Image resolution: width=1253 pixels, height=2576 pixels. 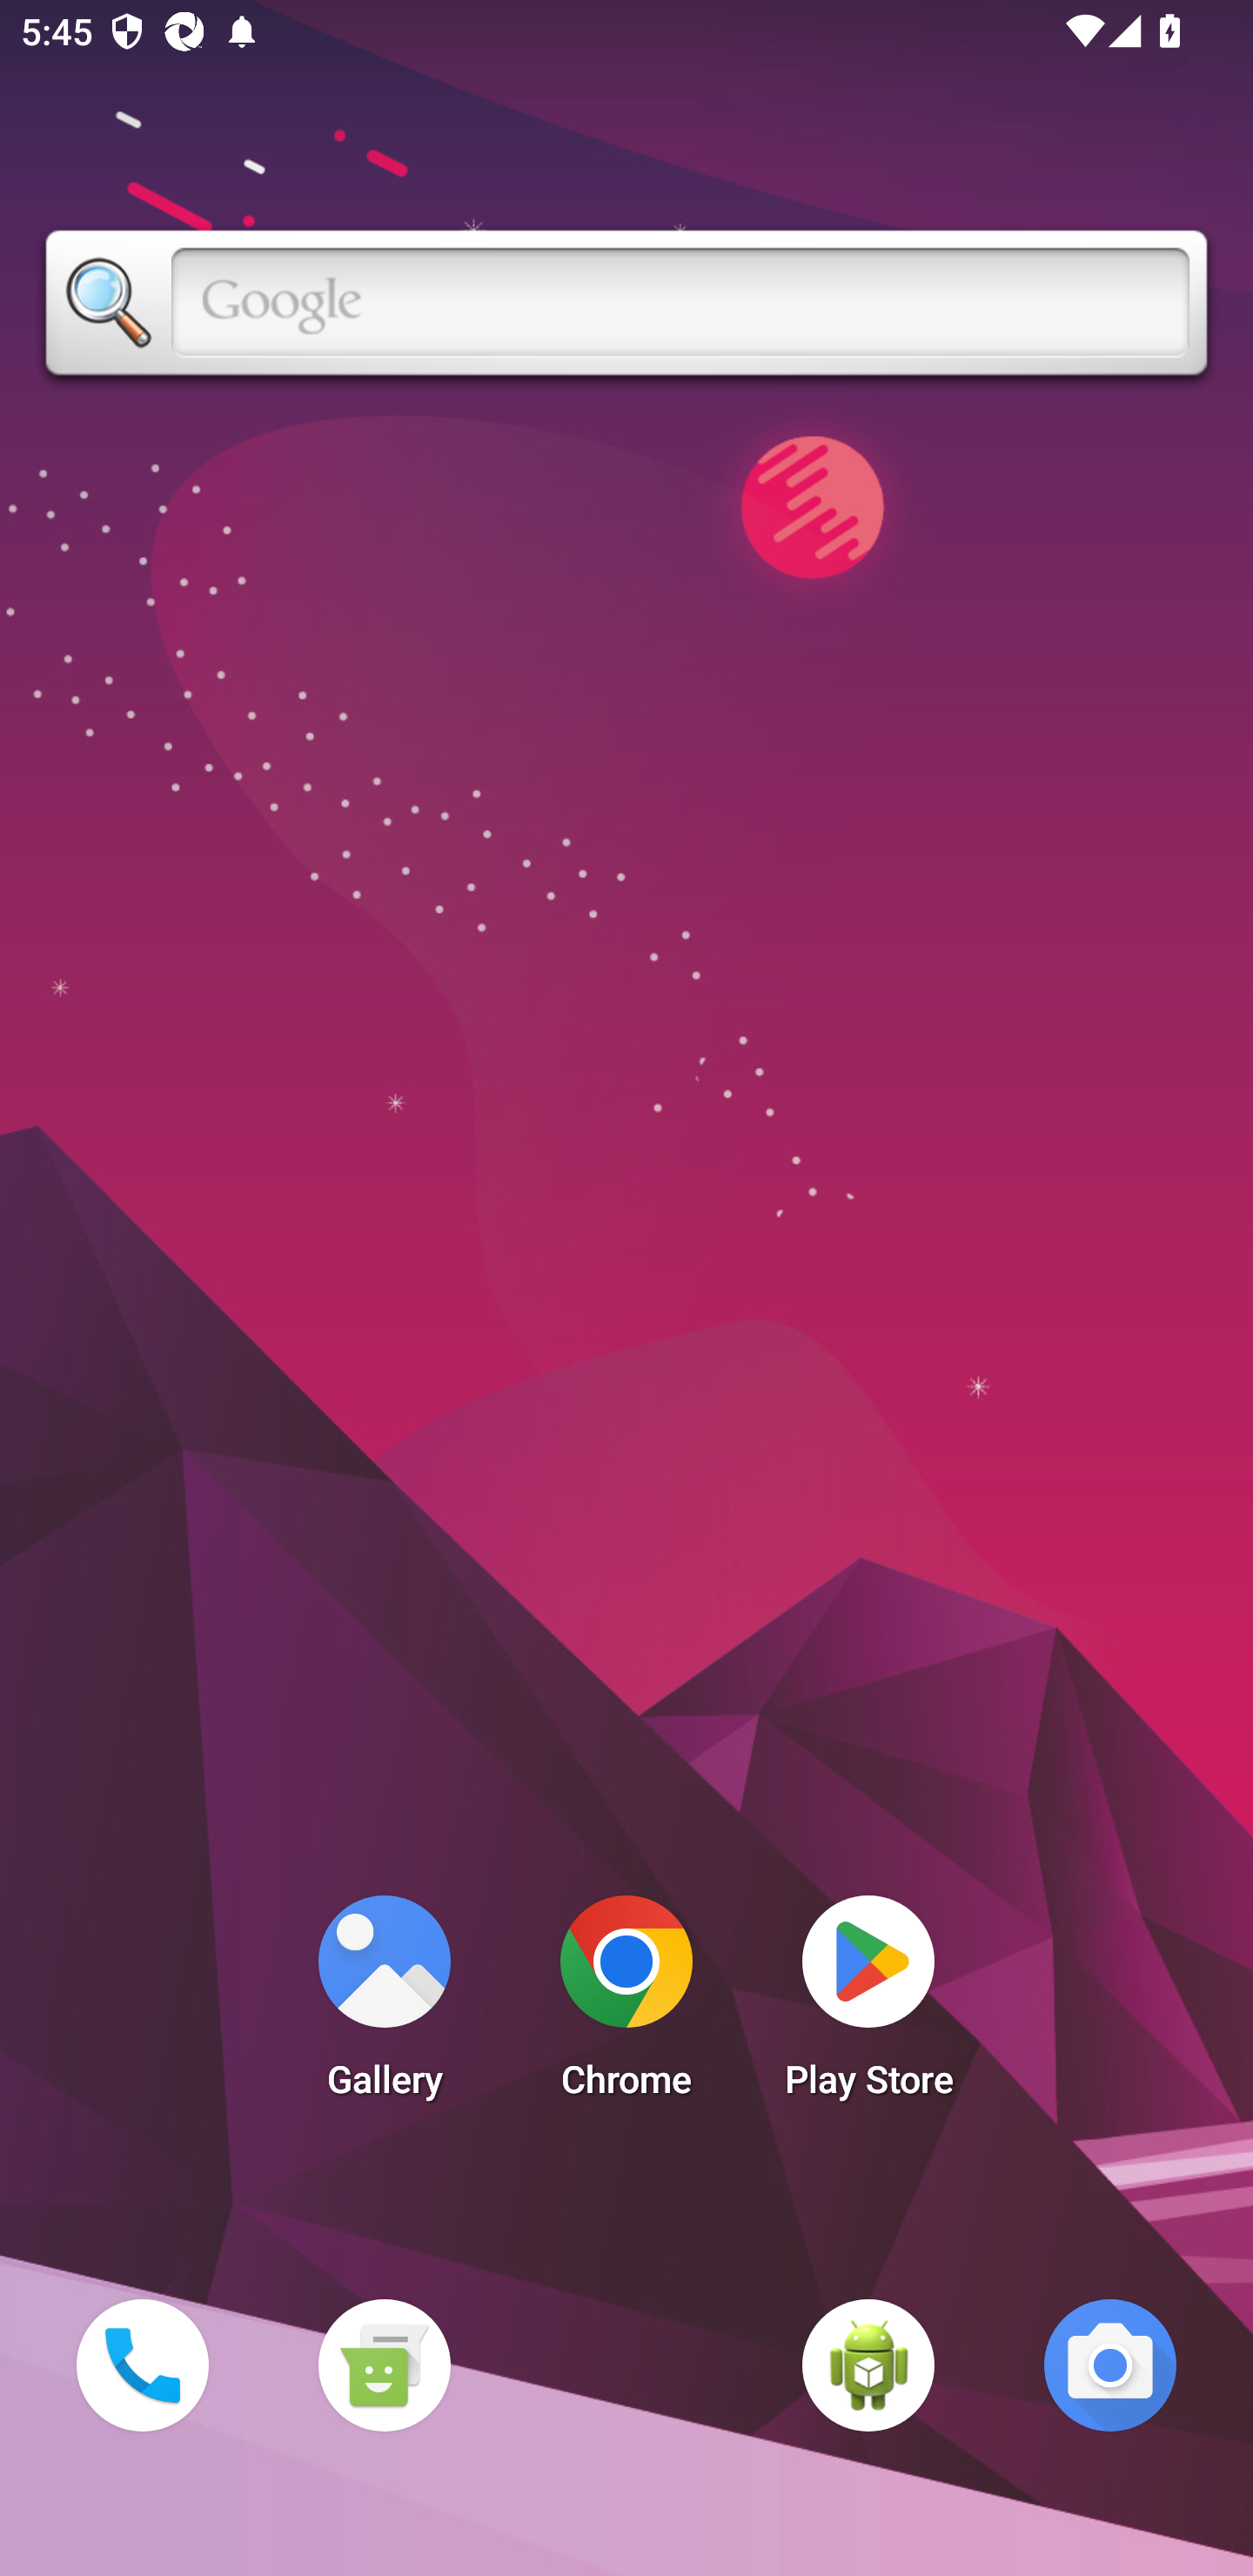 What do you see at coordinates (384, 2005) in the screenshot?
I see `Gallery` at bounding box center [384, 2005].